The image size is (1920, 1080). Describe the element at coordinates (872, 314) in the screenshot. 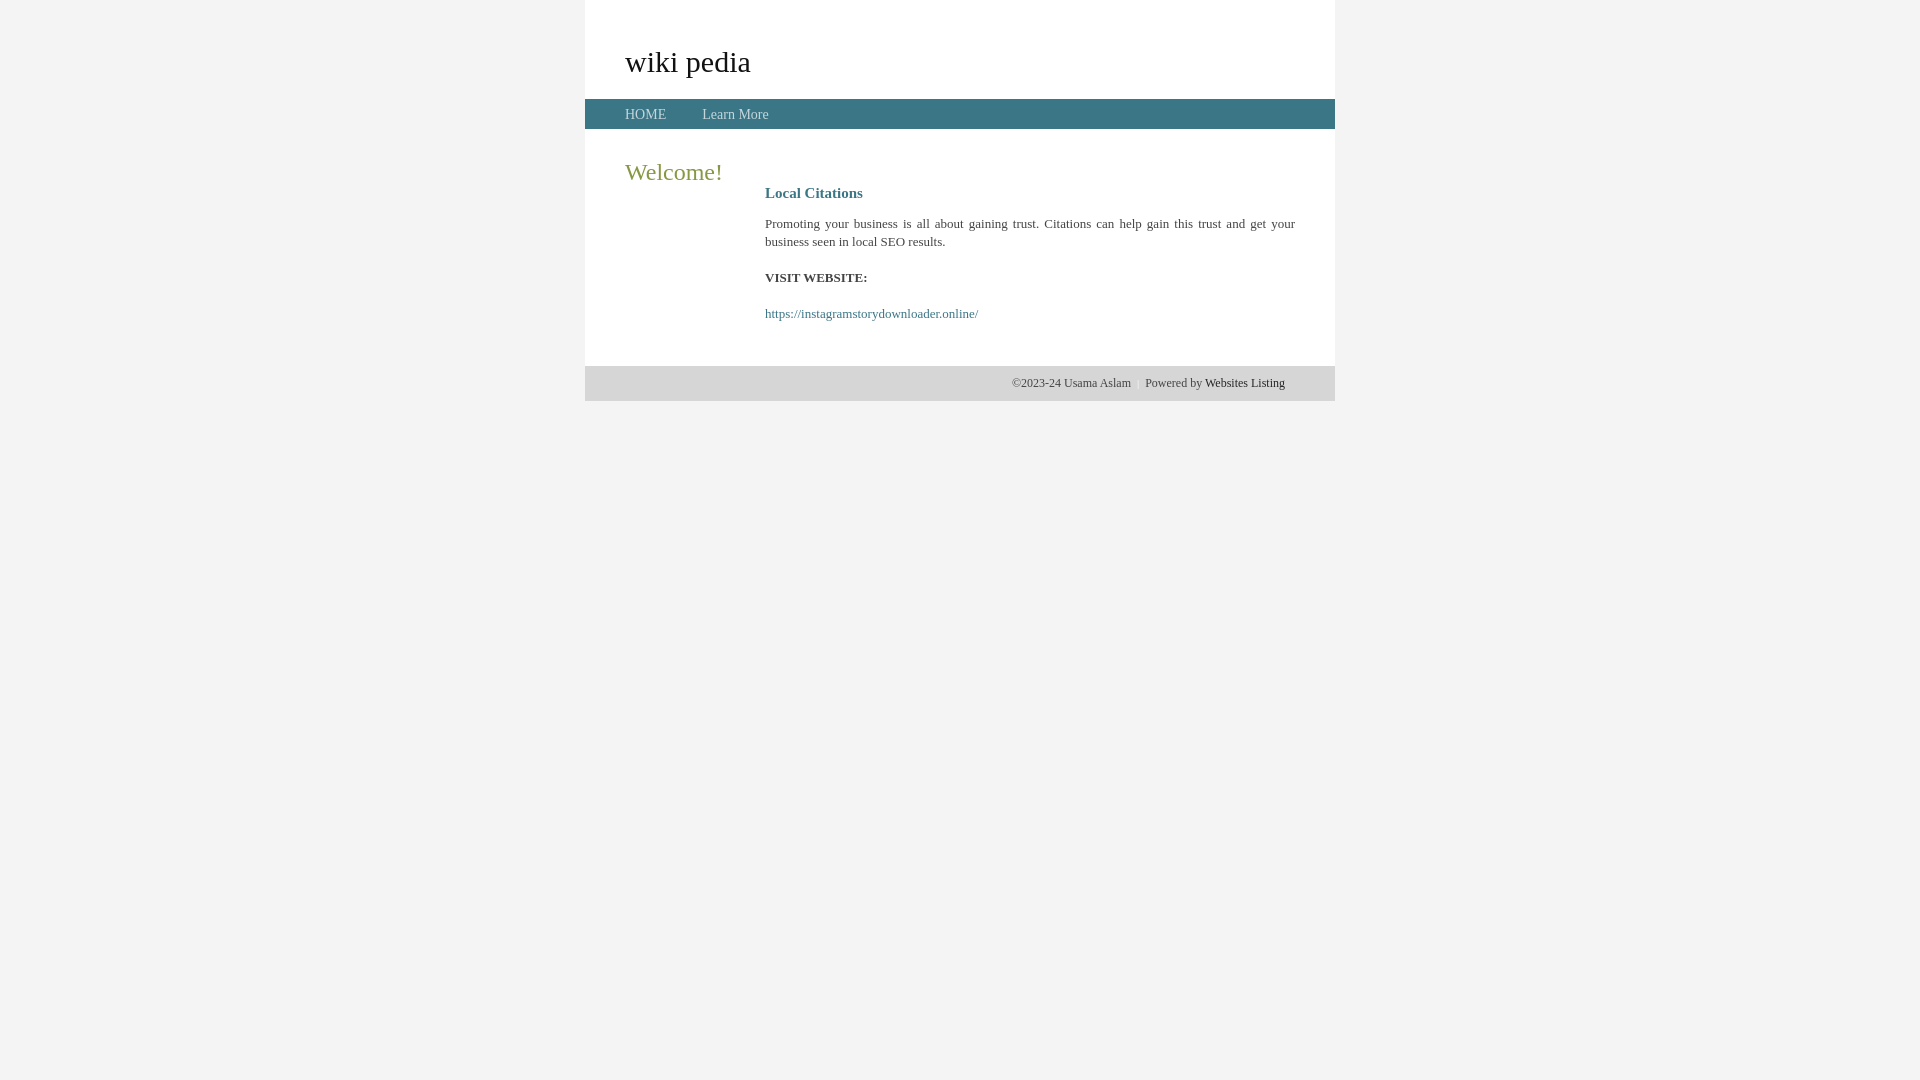

I see `https://instagramstorydownloader.online/` at that location.